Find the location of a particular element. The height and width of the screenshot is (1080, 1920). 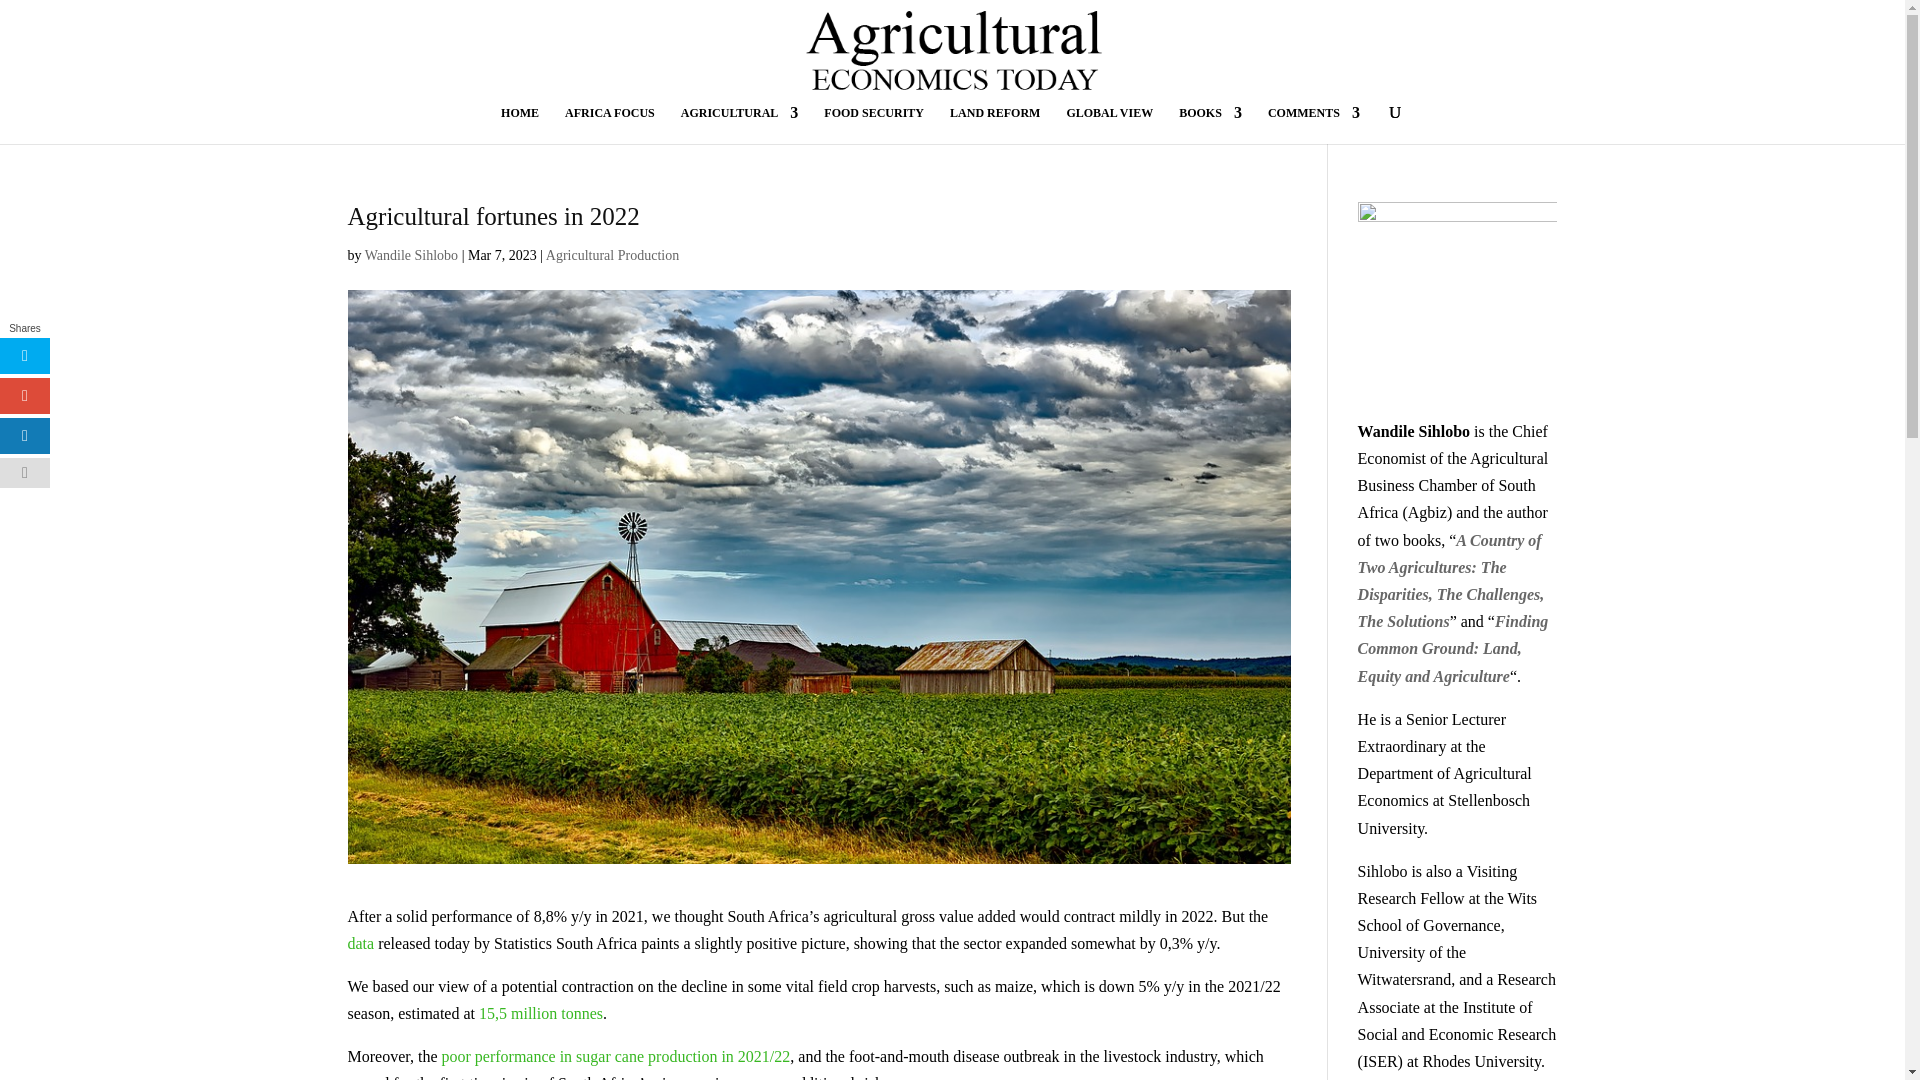

HOME is located at coordinates (520, 124).